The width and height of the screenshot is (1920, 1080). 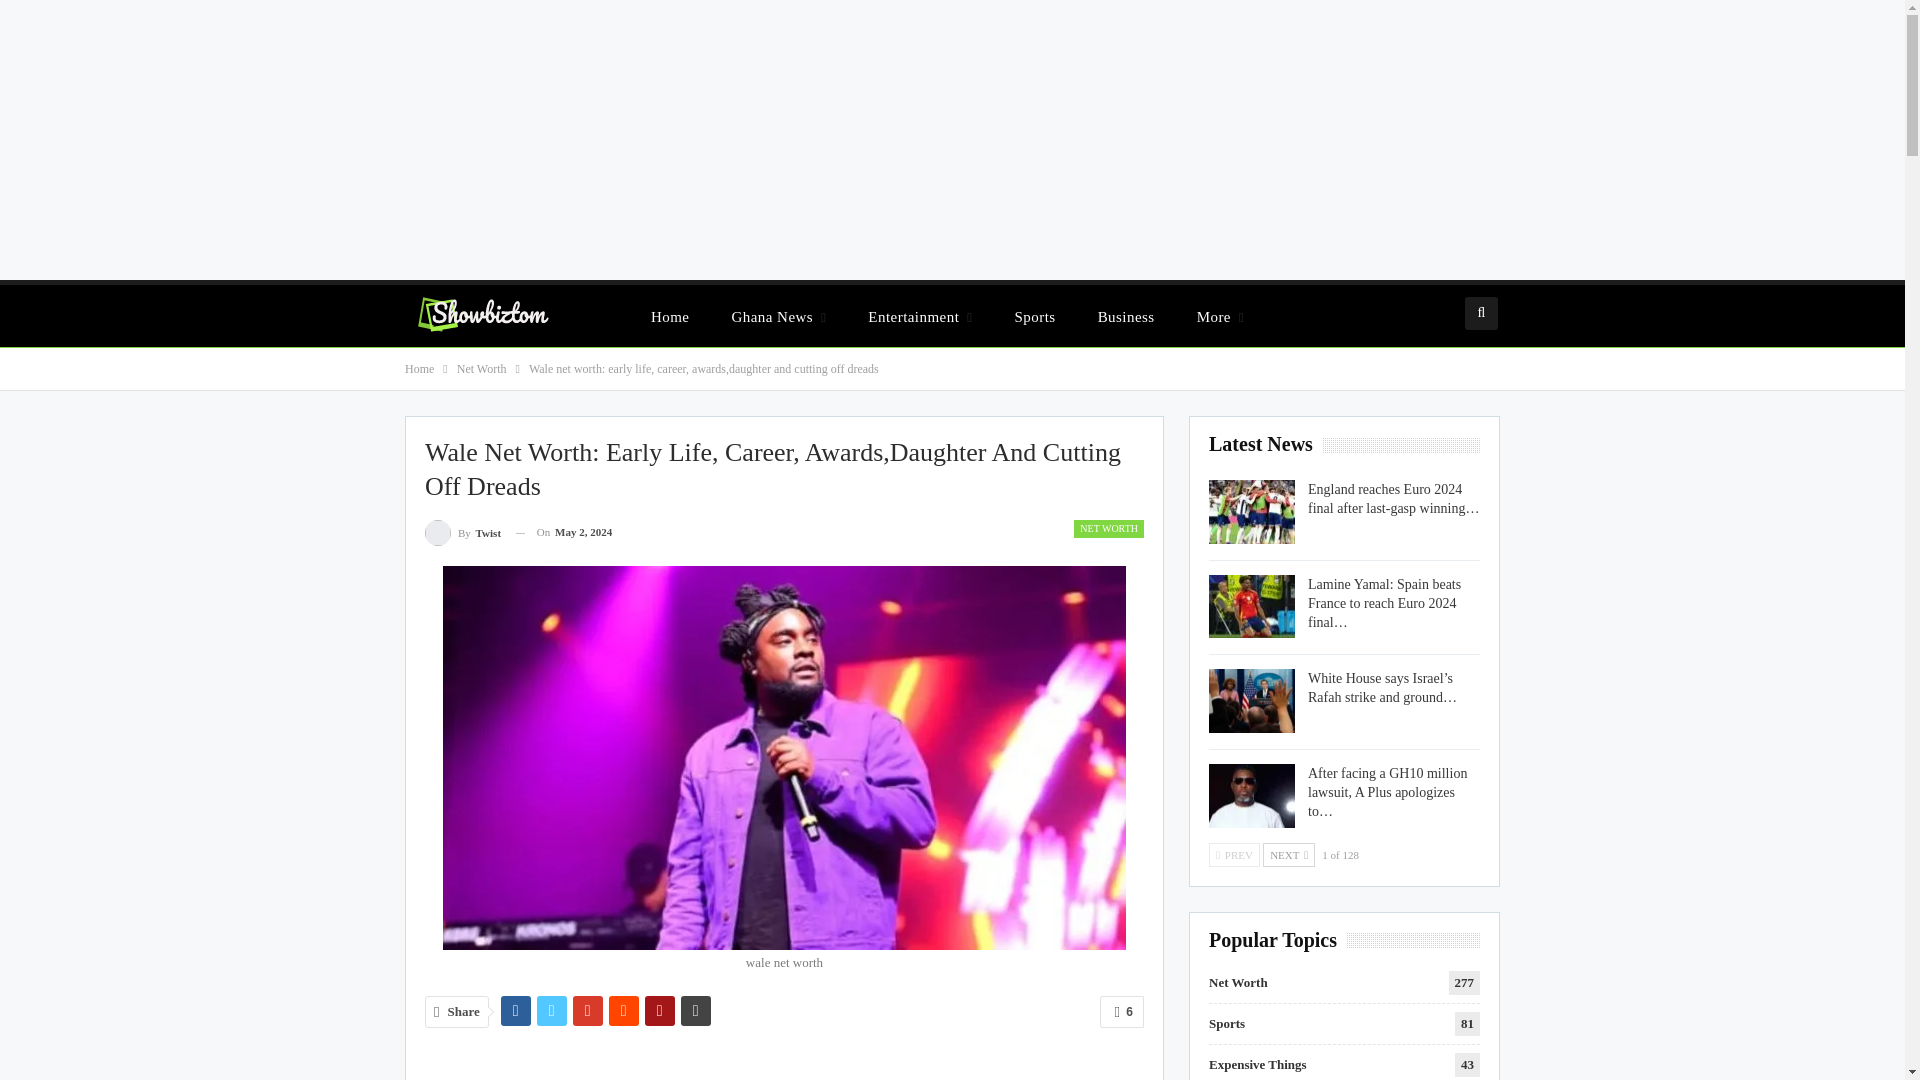 I want to click on Business, so click(x=1126, y=316).